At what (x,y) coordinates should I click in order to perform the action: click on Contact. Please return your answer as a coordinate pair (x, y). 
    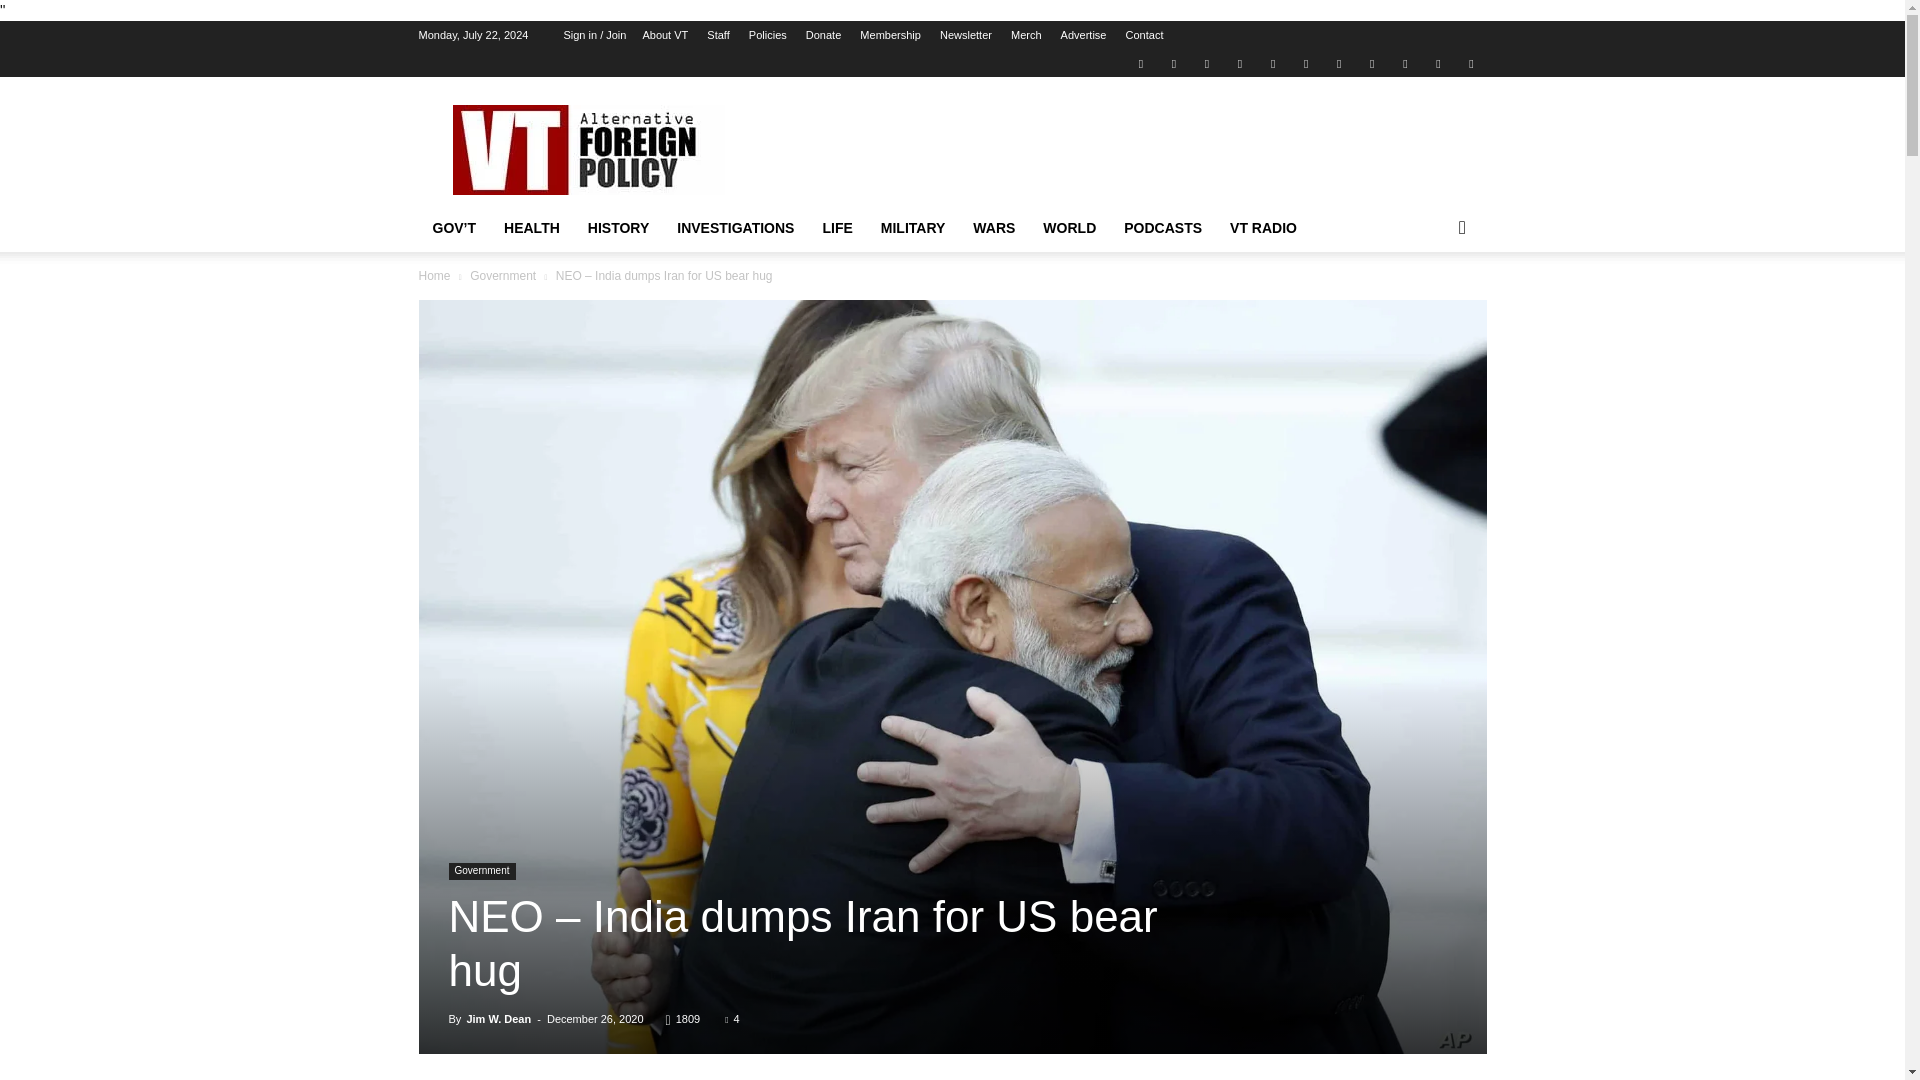
    Looking at the image, I should click on (1144, 35).